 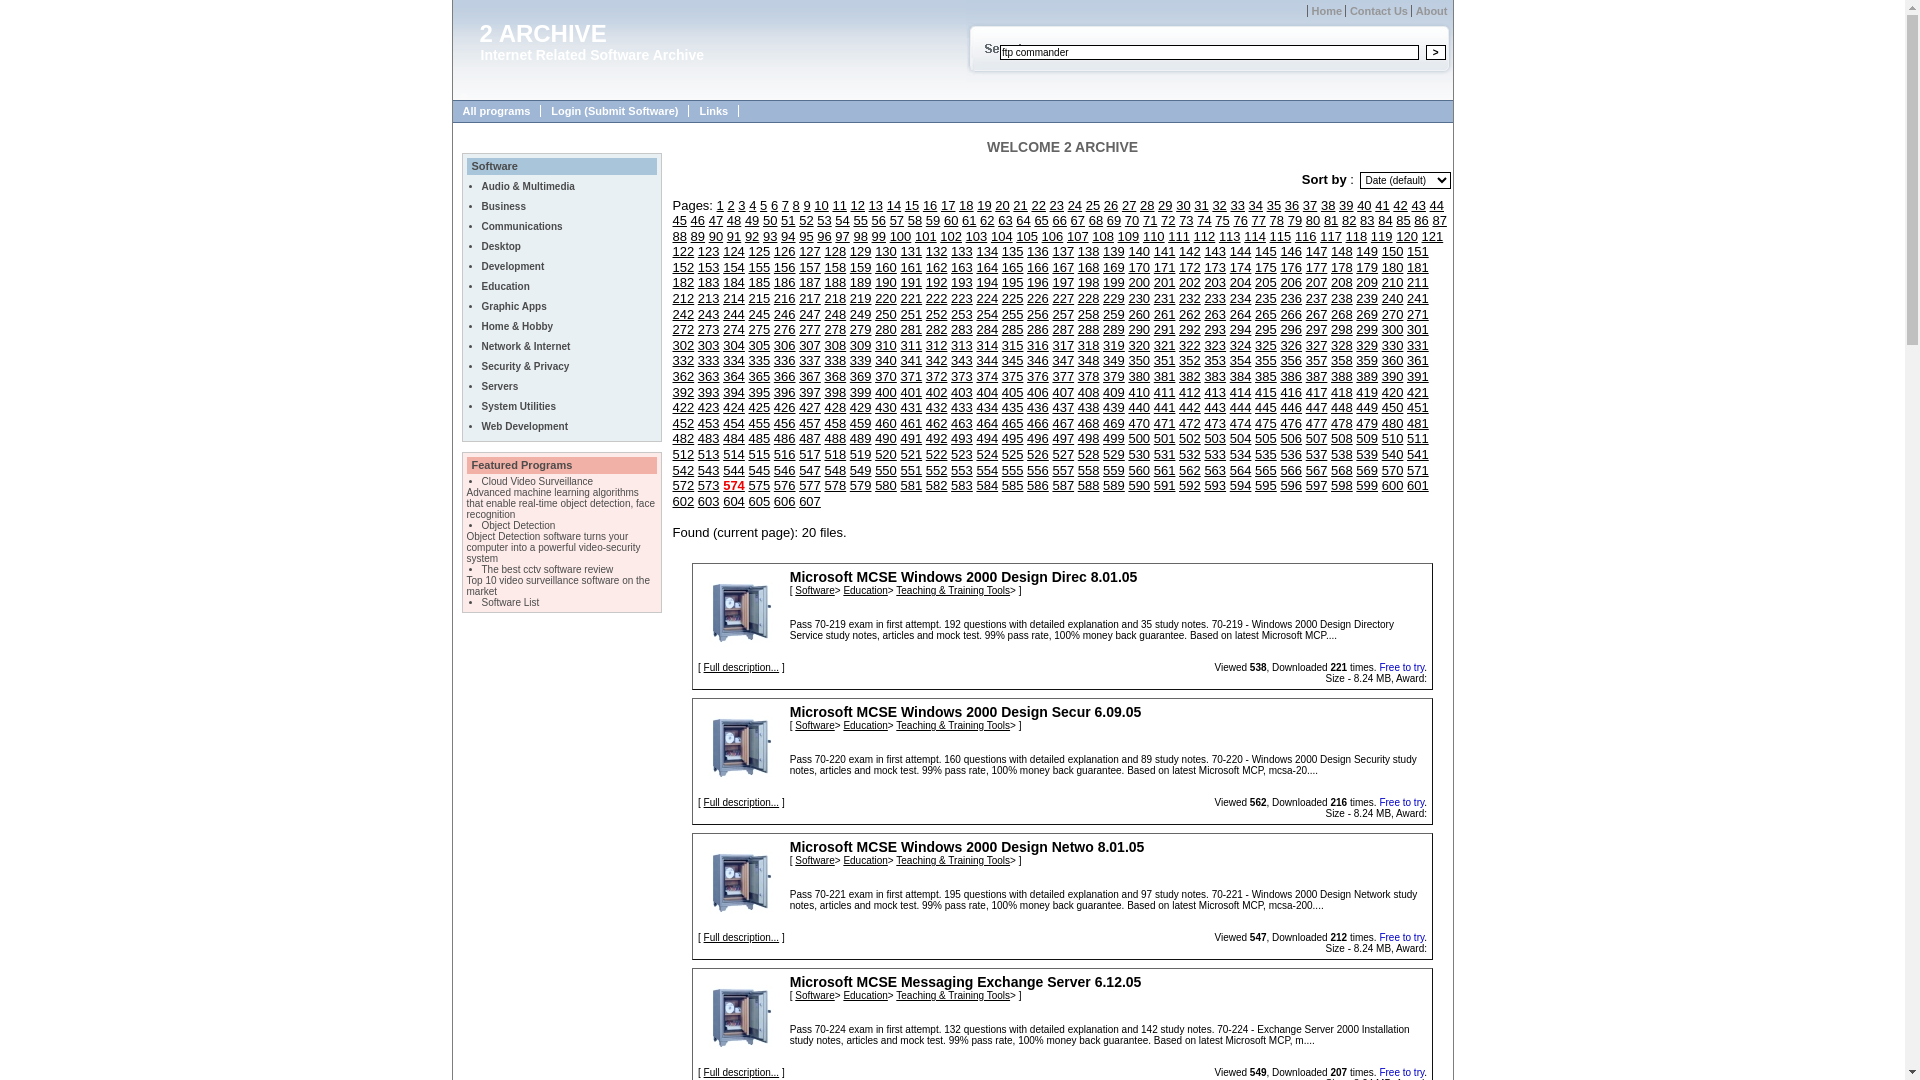 What do you see at coordinates (886, 408) in the screenshot?
I see `430` at bounding box center [886, 408].